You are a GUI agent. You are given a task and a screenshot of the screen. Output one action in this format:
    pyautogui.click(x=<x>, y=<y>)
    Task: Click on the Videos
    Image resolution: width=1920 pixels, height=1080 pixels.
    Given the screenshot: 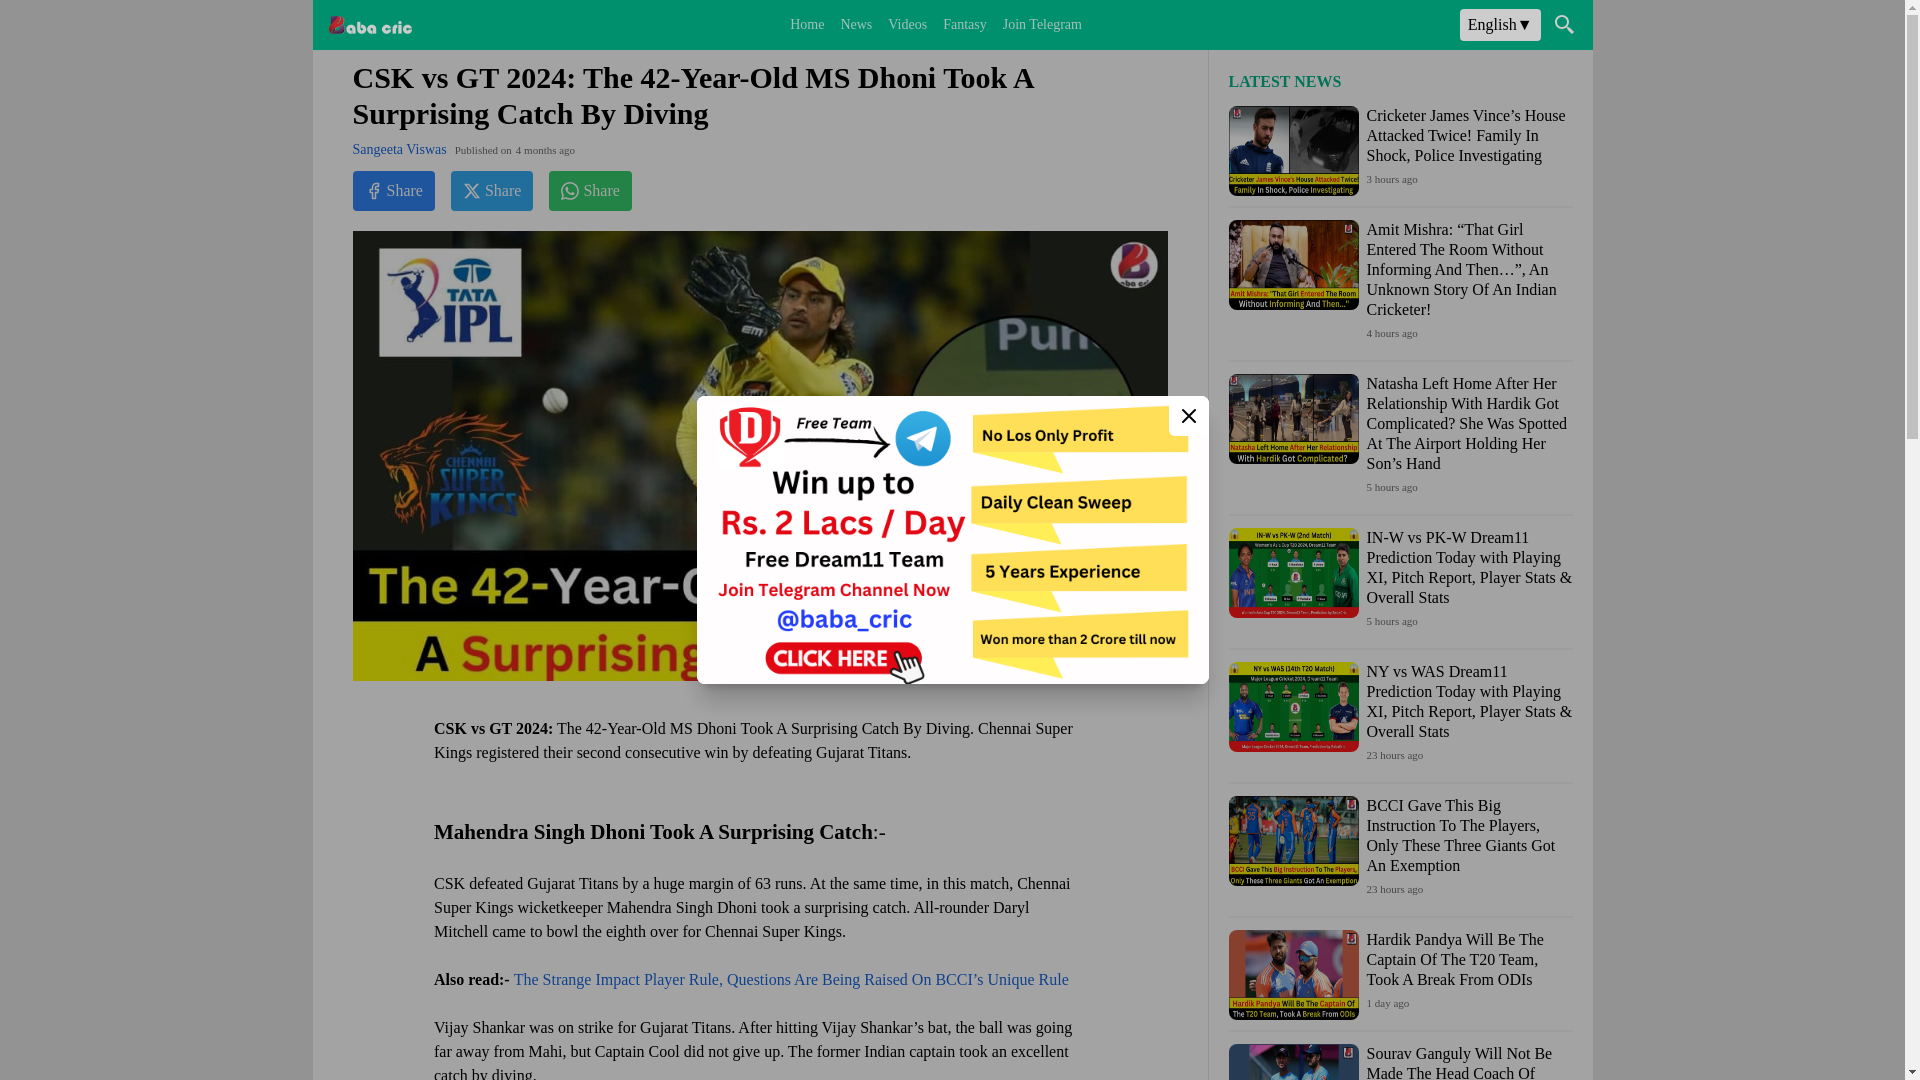 What is the action you would take?
    pyautogui.click(x=907, y=25)
    